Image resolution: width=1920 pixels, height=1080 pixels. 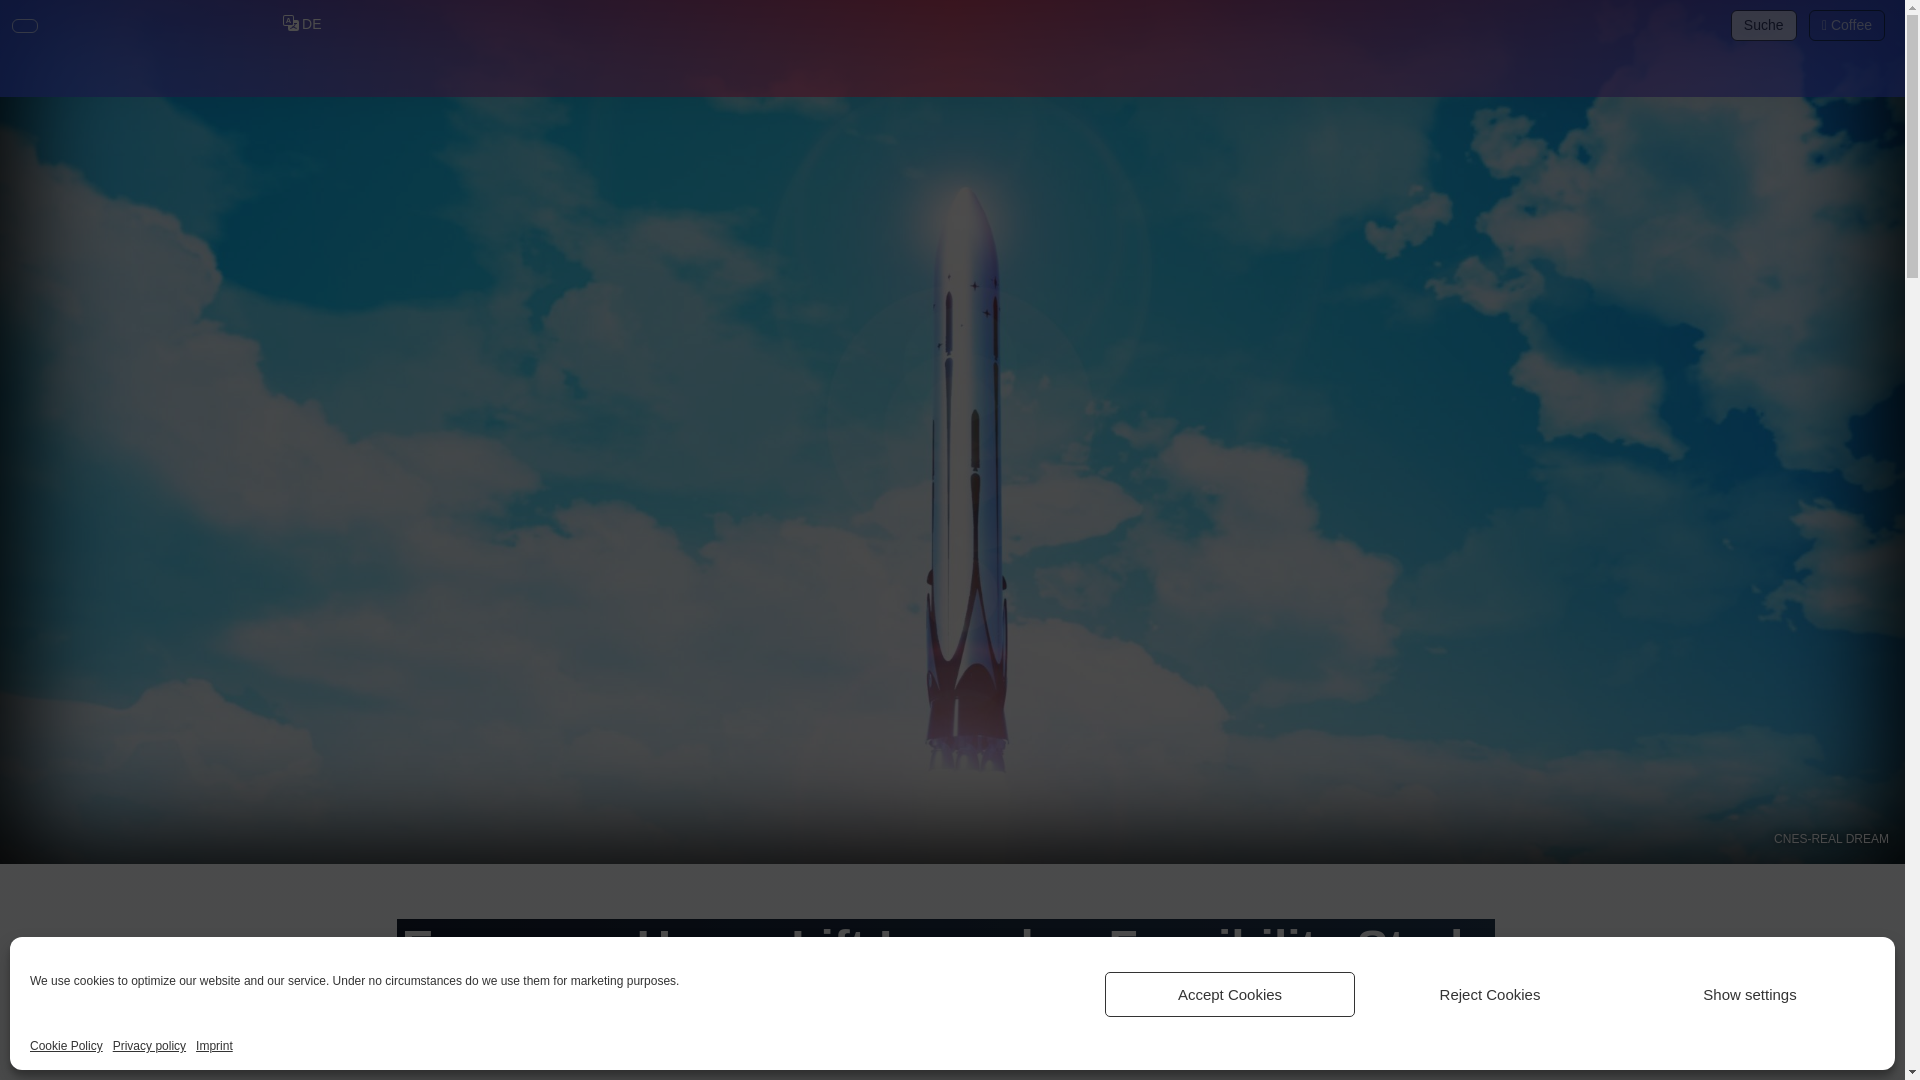 What do you see at coordinates (1764, 25) in the screenshot?
I see `Suche` at bounding box center [1764, 25].